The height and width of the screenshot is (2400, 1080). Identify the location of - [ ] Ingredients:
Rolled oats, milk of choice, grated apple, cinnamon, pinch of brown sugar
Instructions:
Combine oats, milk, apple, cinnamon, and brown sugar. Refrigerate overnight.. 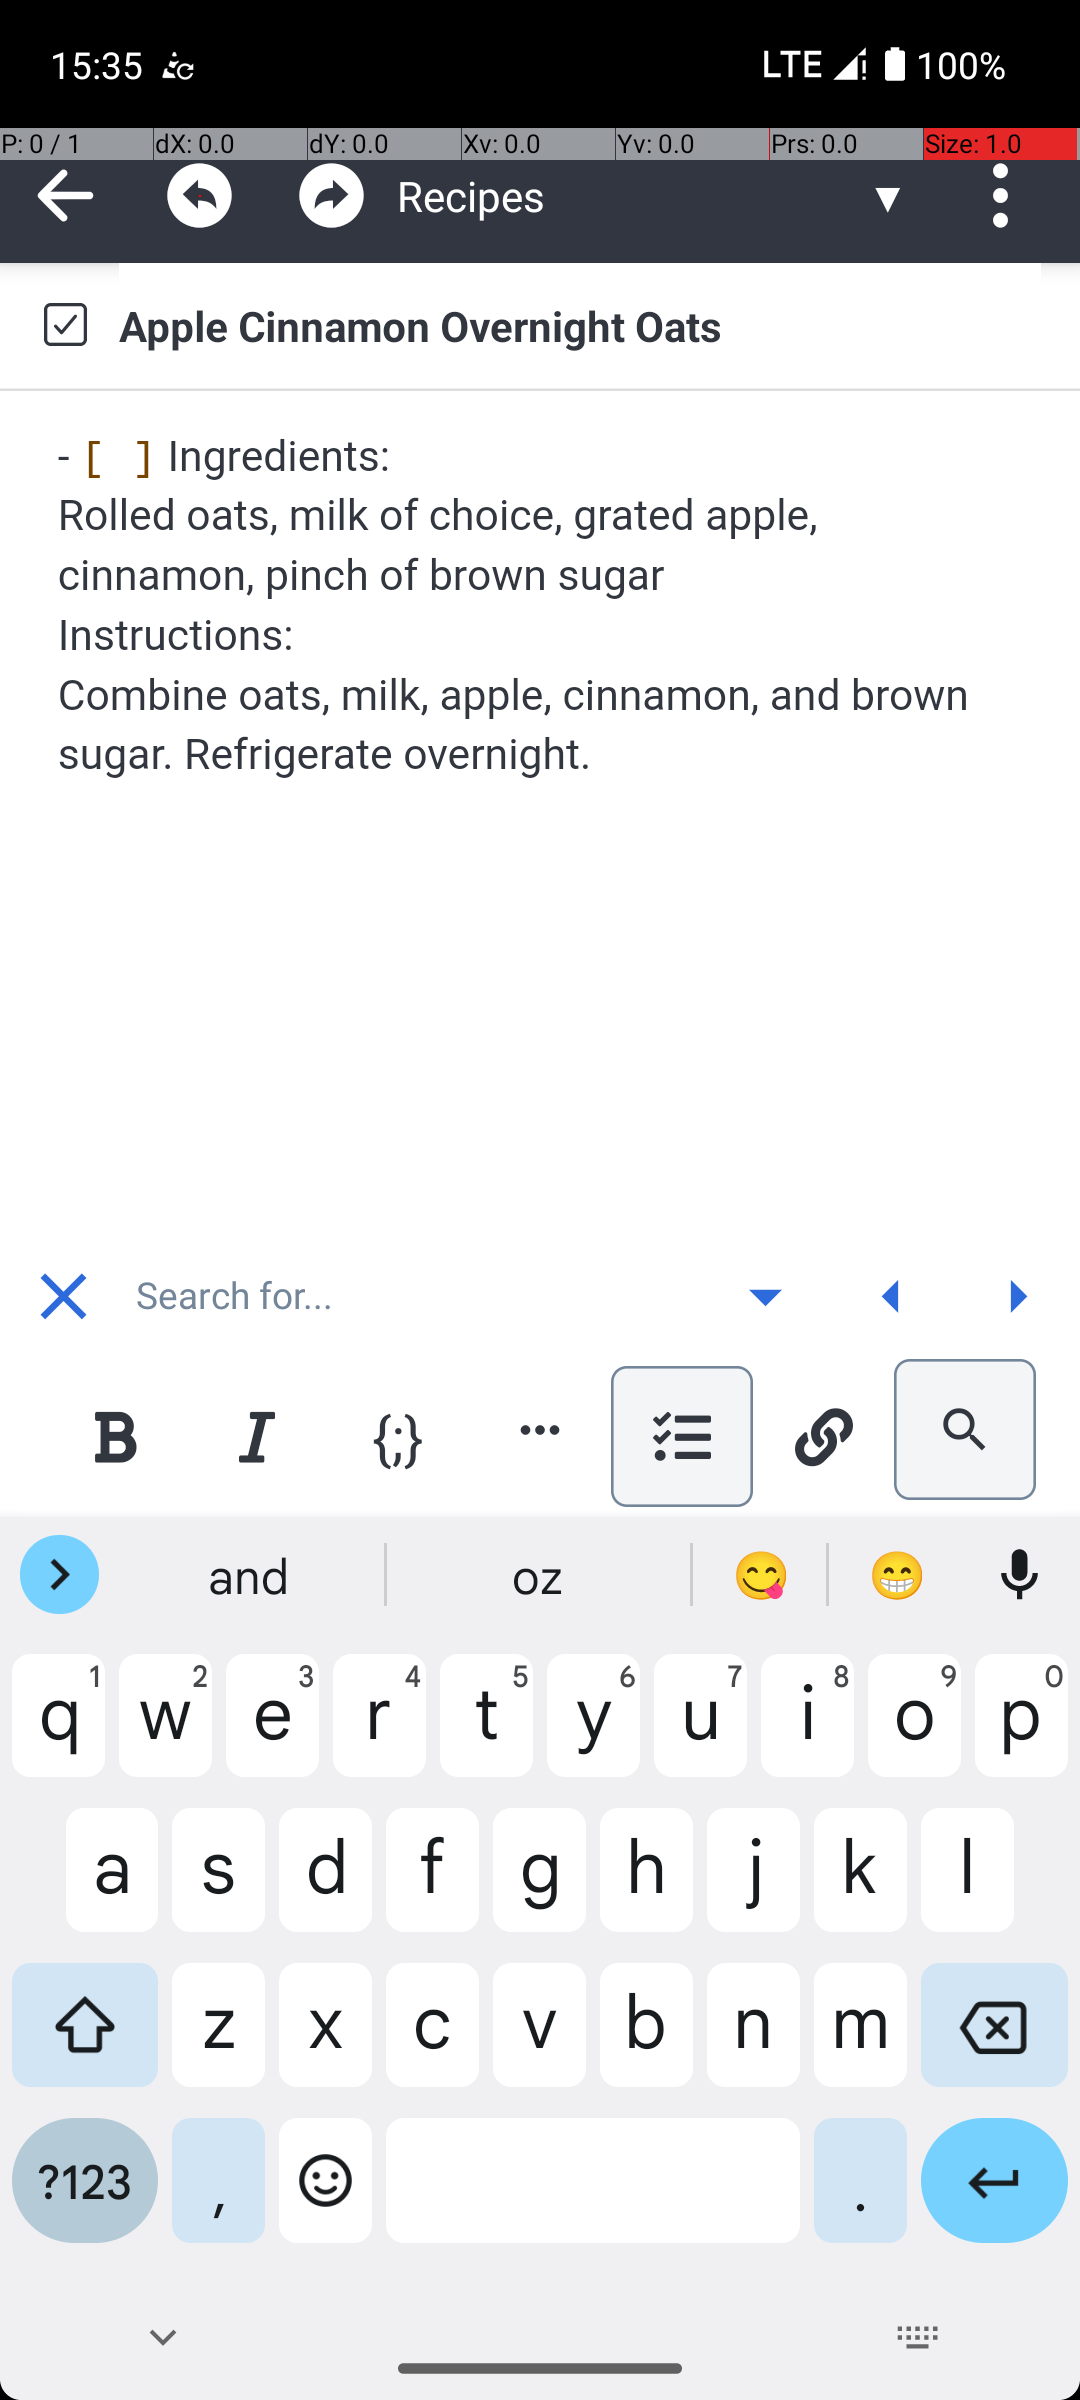
(542, 605).